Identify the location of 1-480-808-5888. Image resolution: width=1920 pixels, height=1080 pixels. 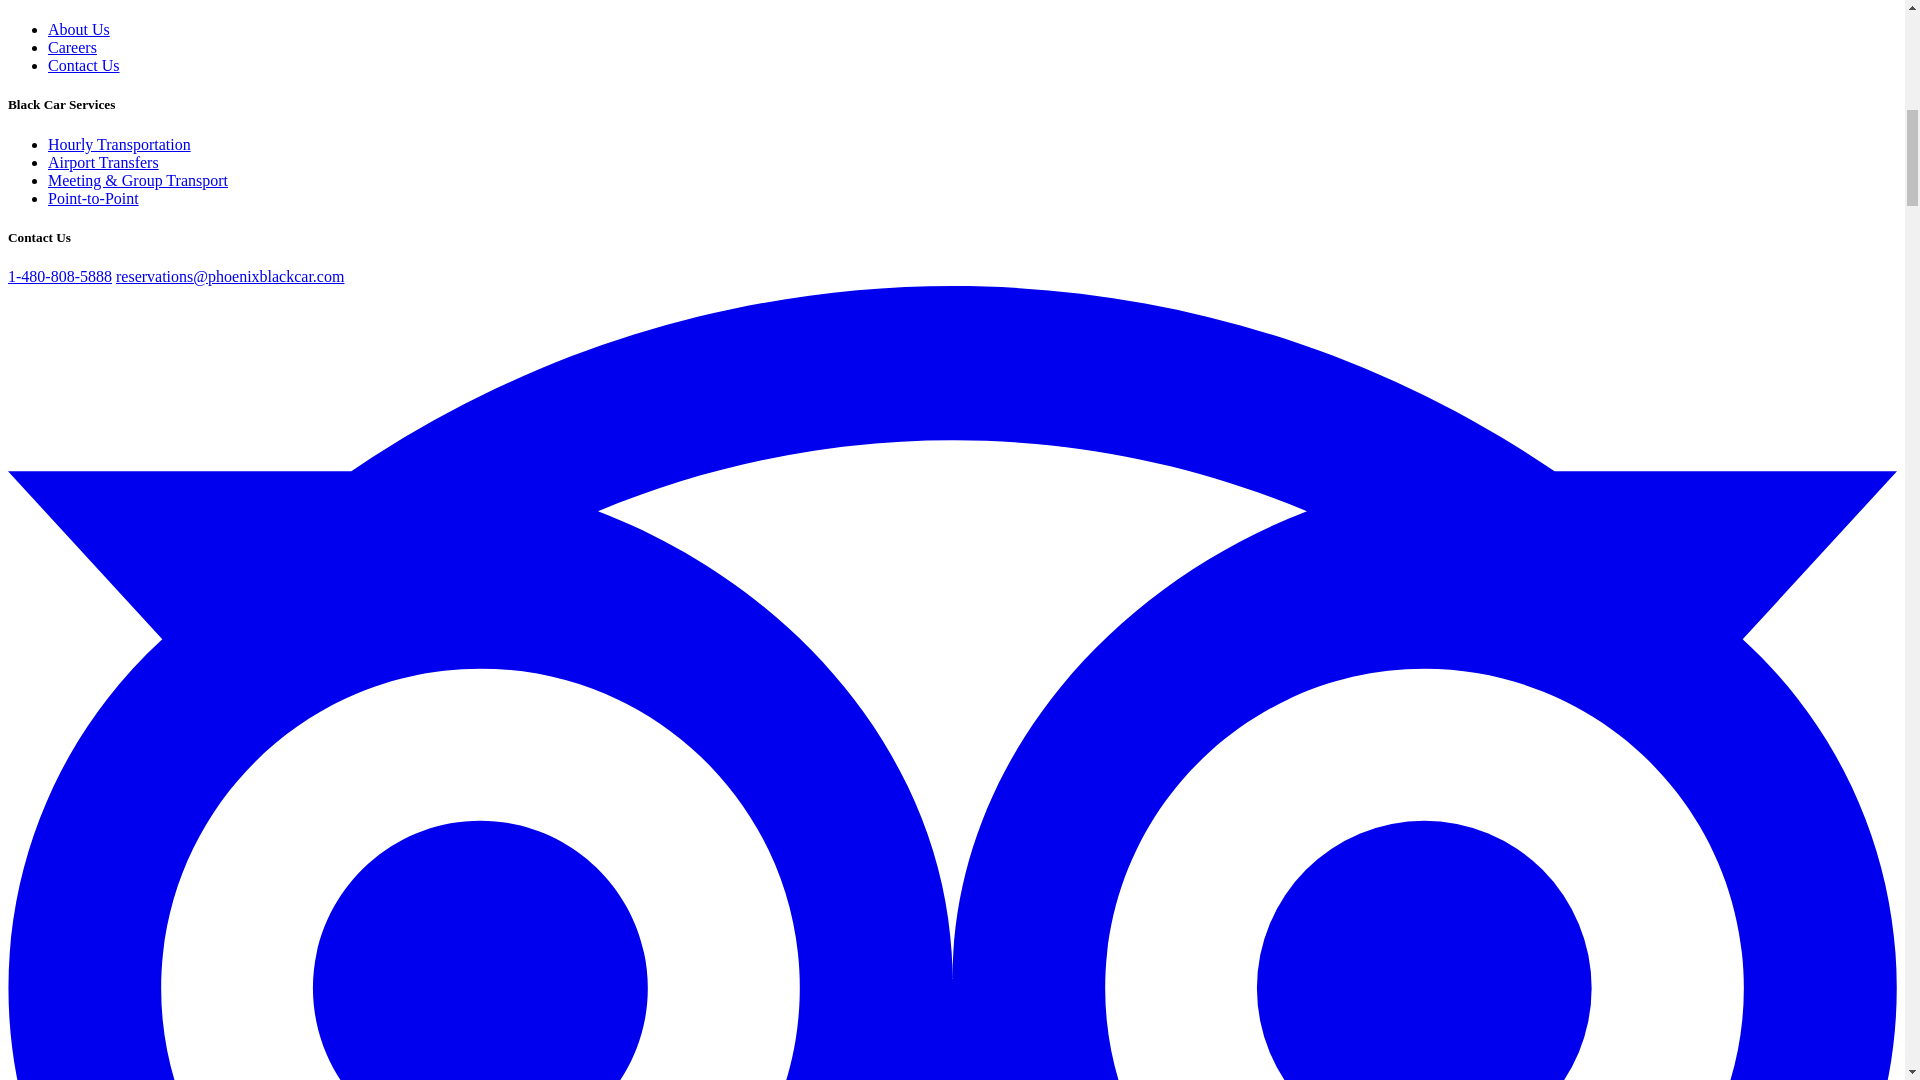
(59, 276).